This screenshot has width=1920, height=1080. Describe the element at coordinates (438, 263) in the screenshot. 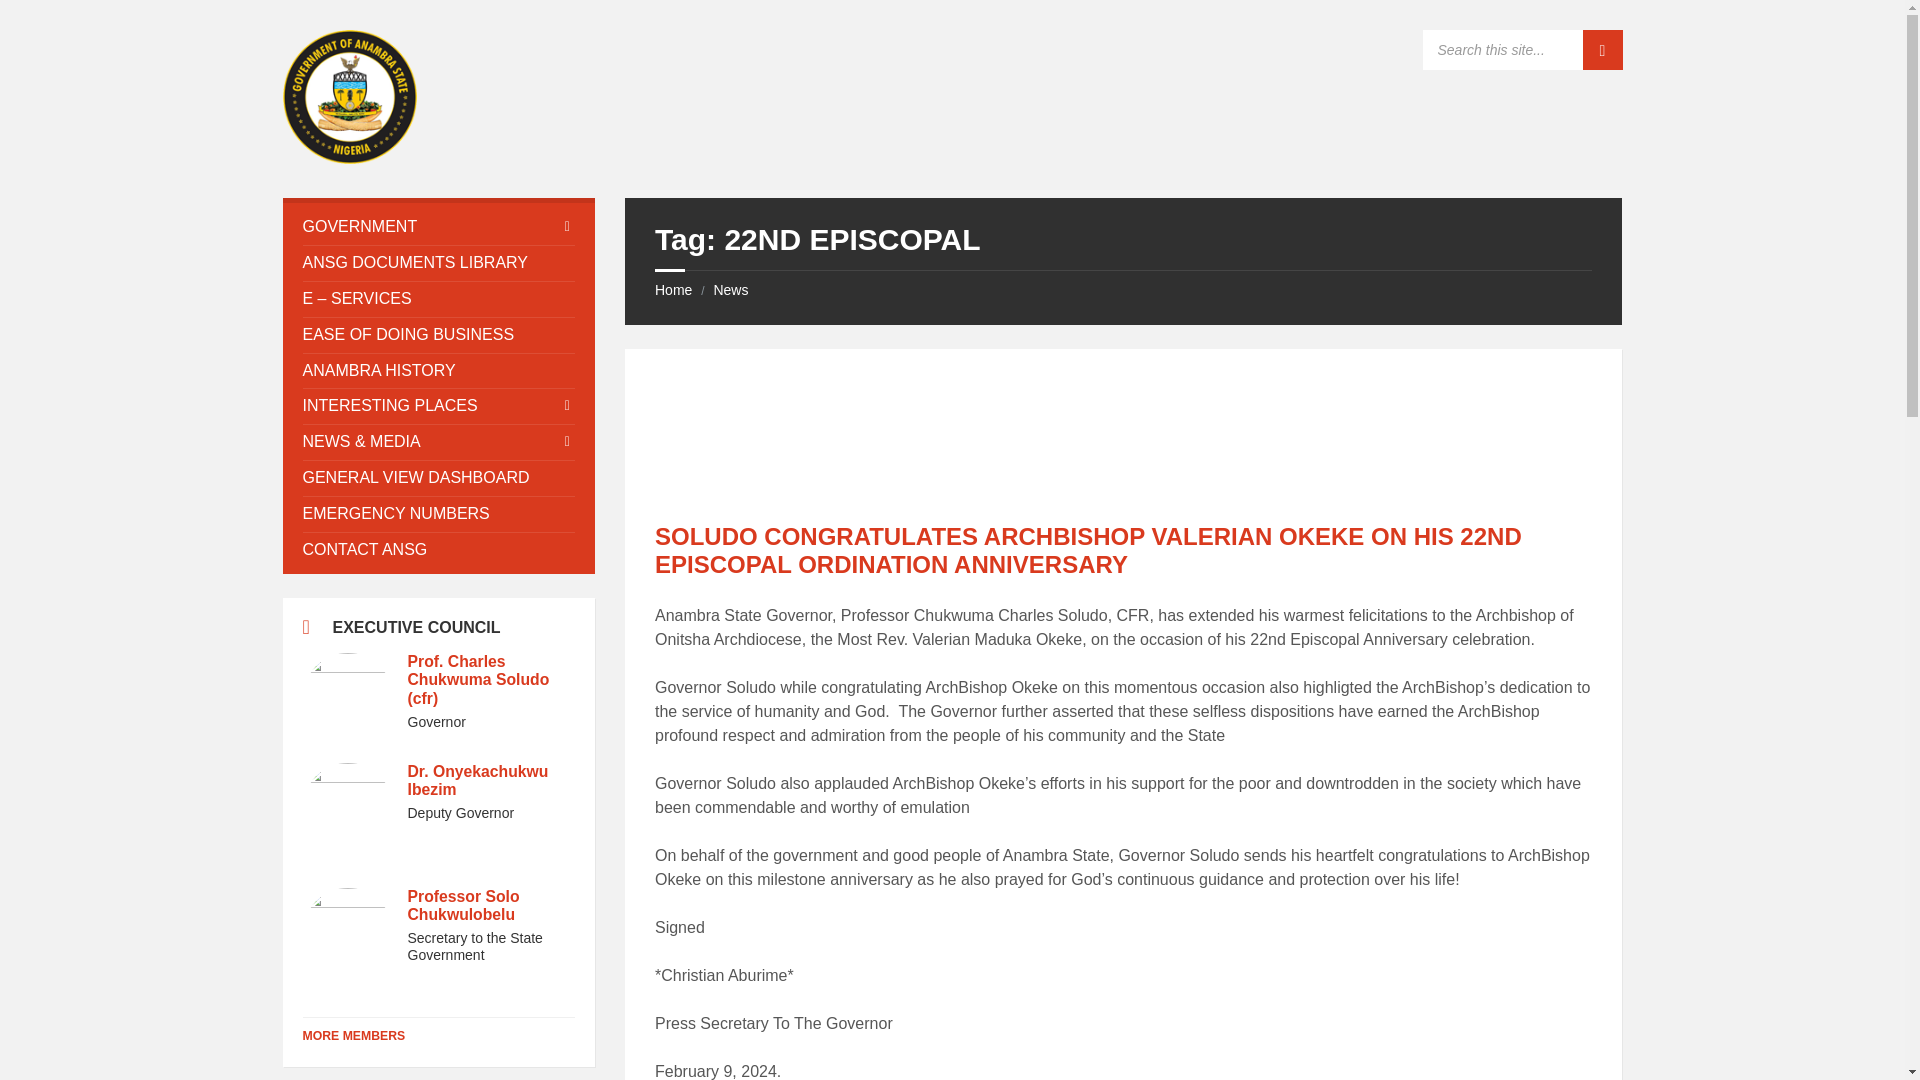

I see `ANSG DOCUMENTS LIBRARY` at that location.